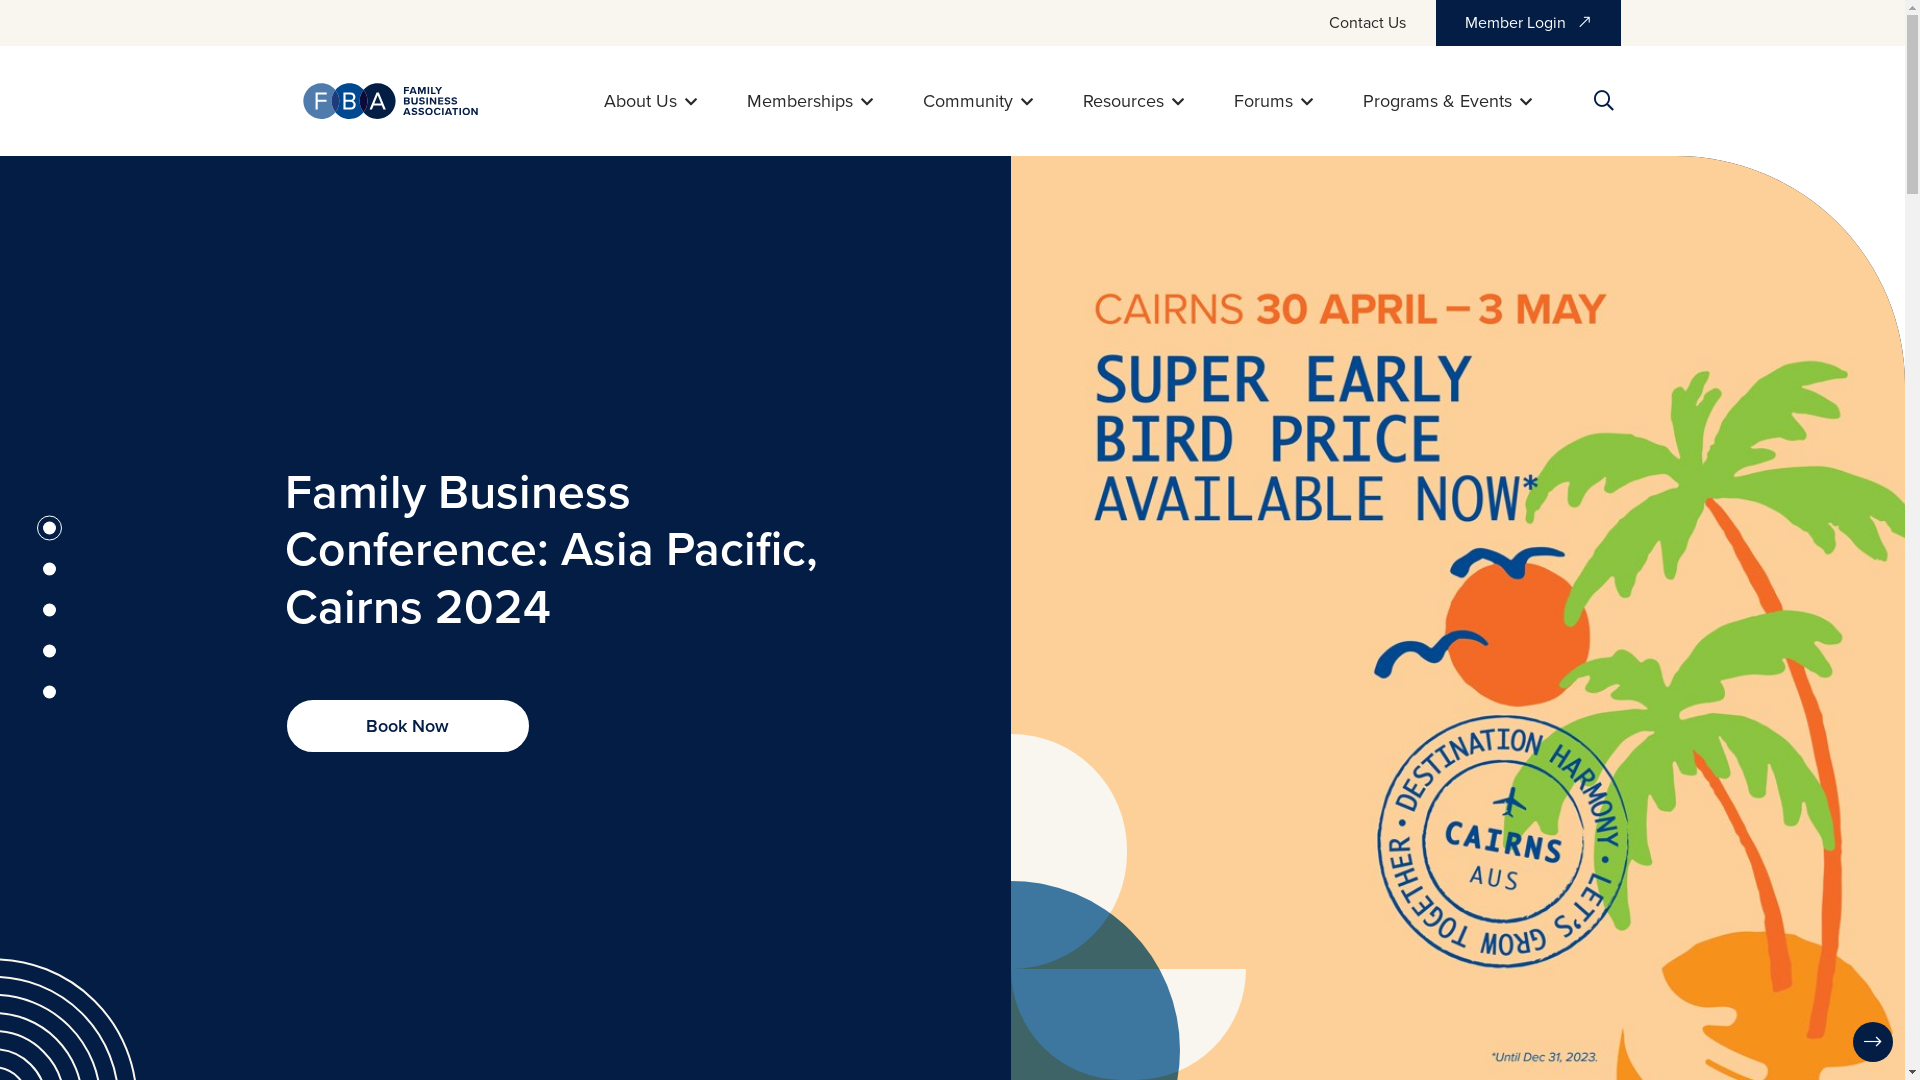 The height and width of the screenshot is (1080, 1920). I want to click on Book Now, so click(407, 726).